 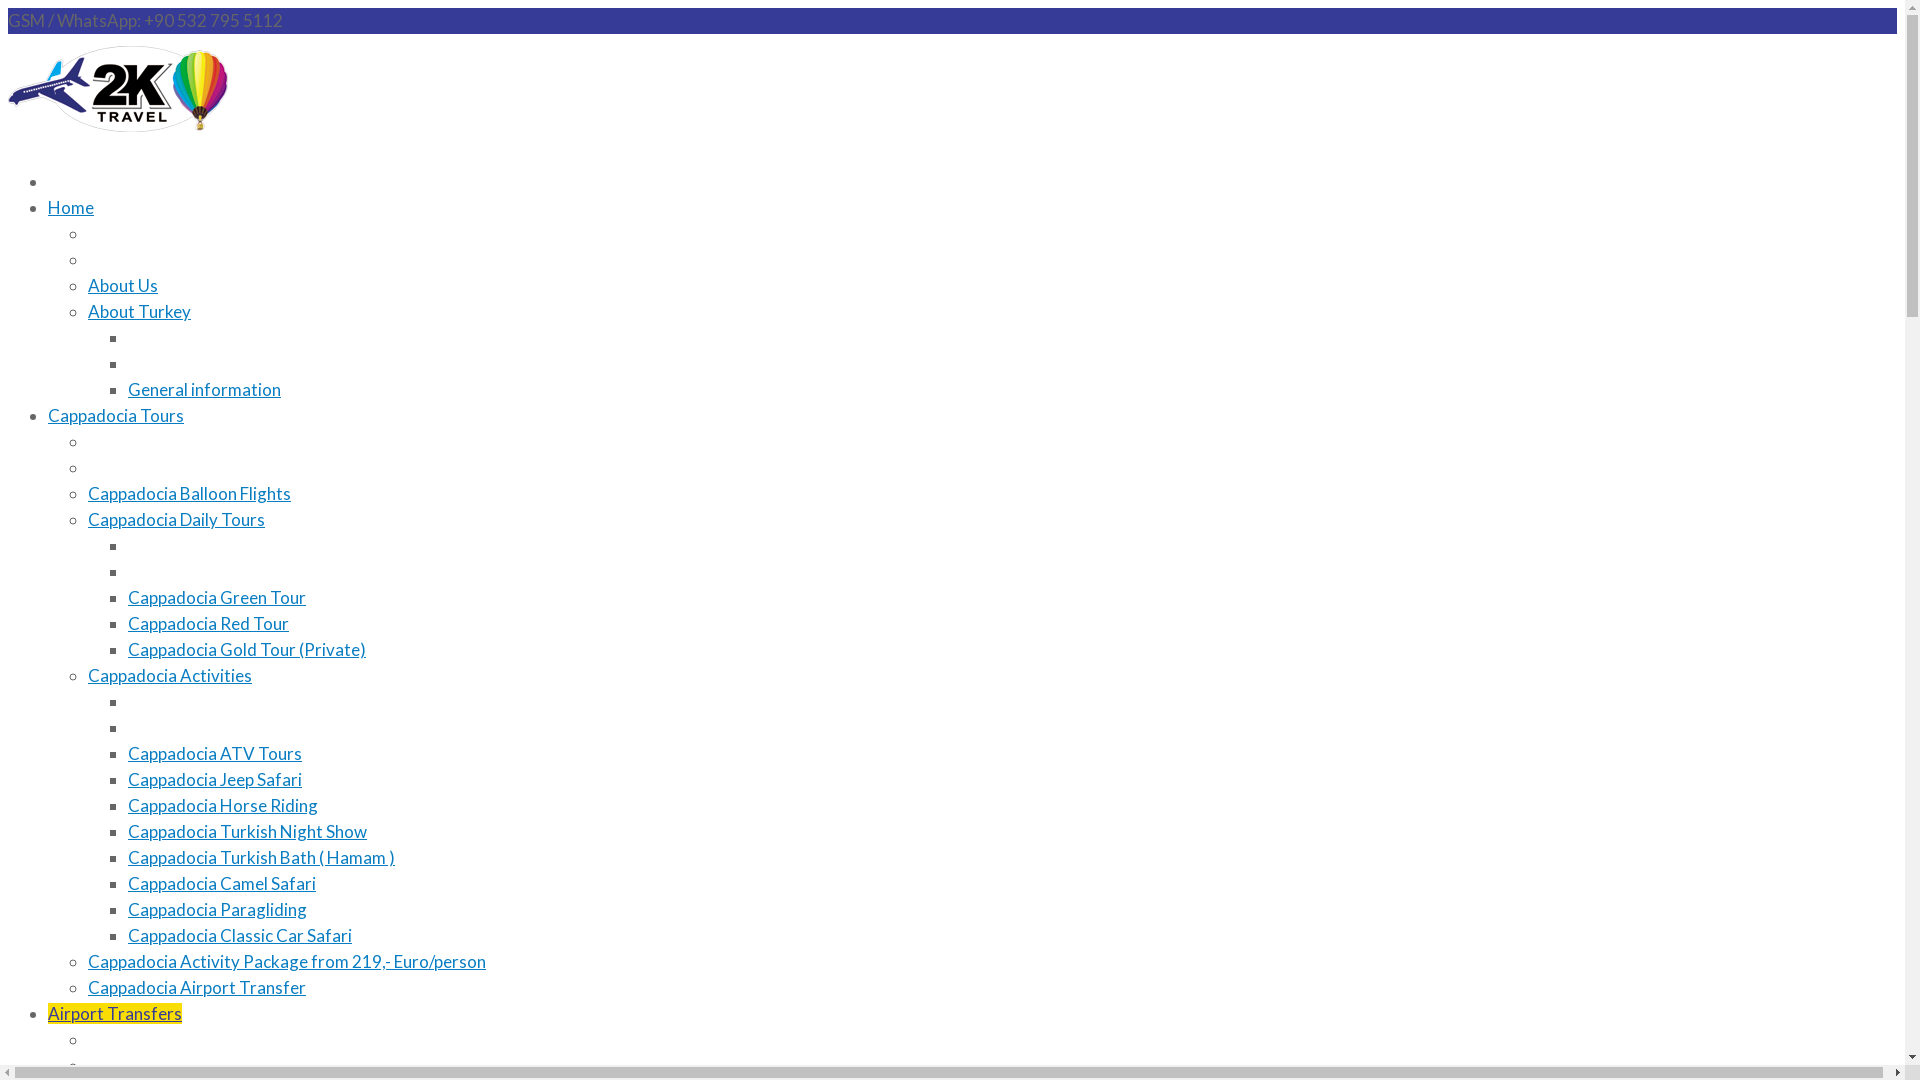 I want to click on General information, so click(x=204, y=390).